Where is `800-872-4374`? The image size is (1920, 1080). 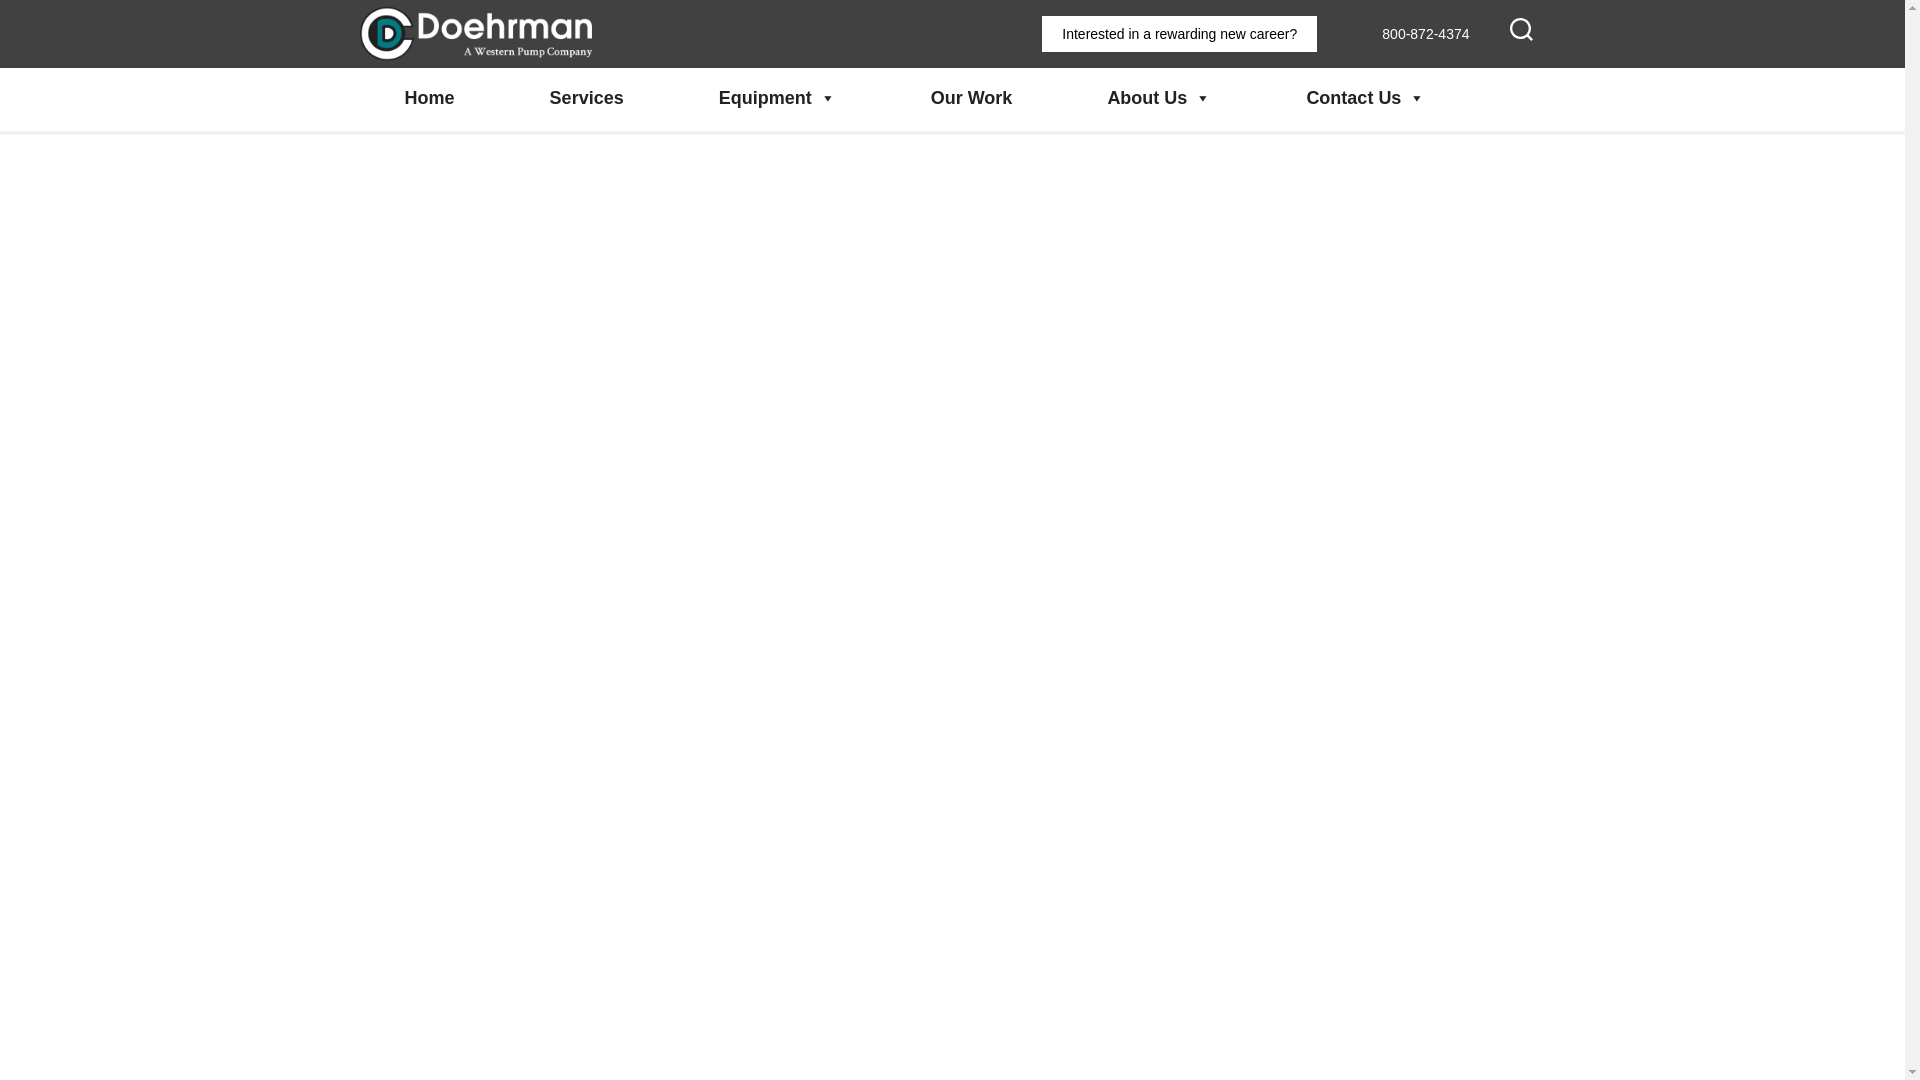
800-872-4374 is located at coordinates (1410, 34).